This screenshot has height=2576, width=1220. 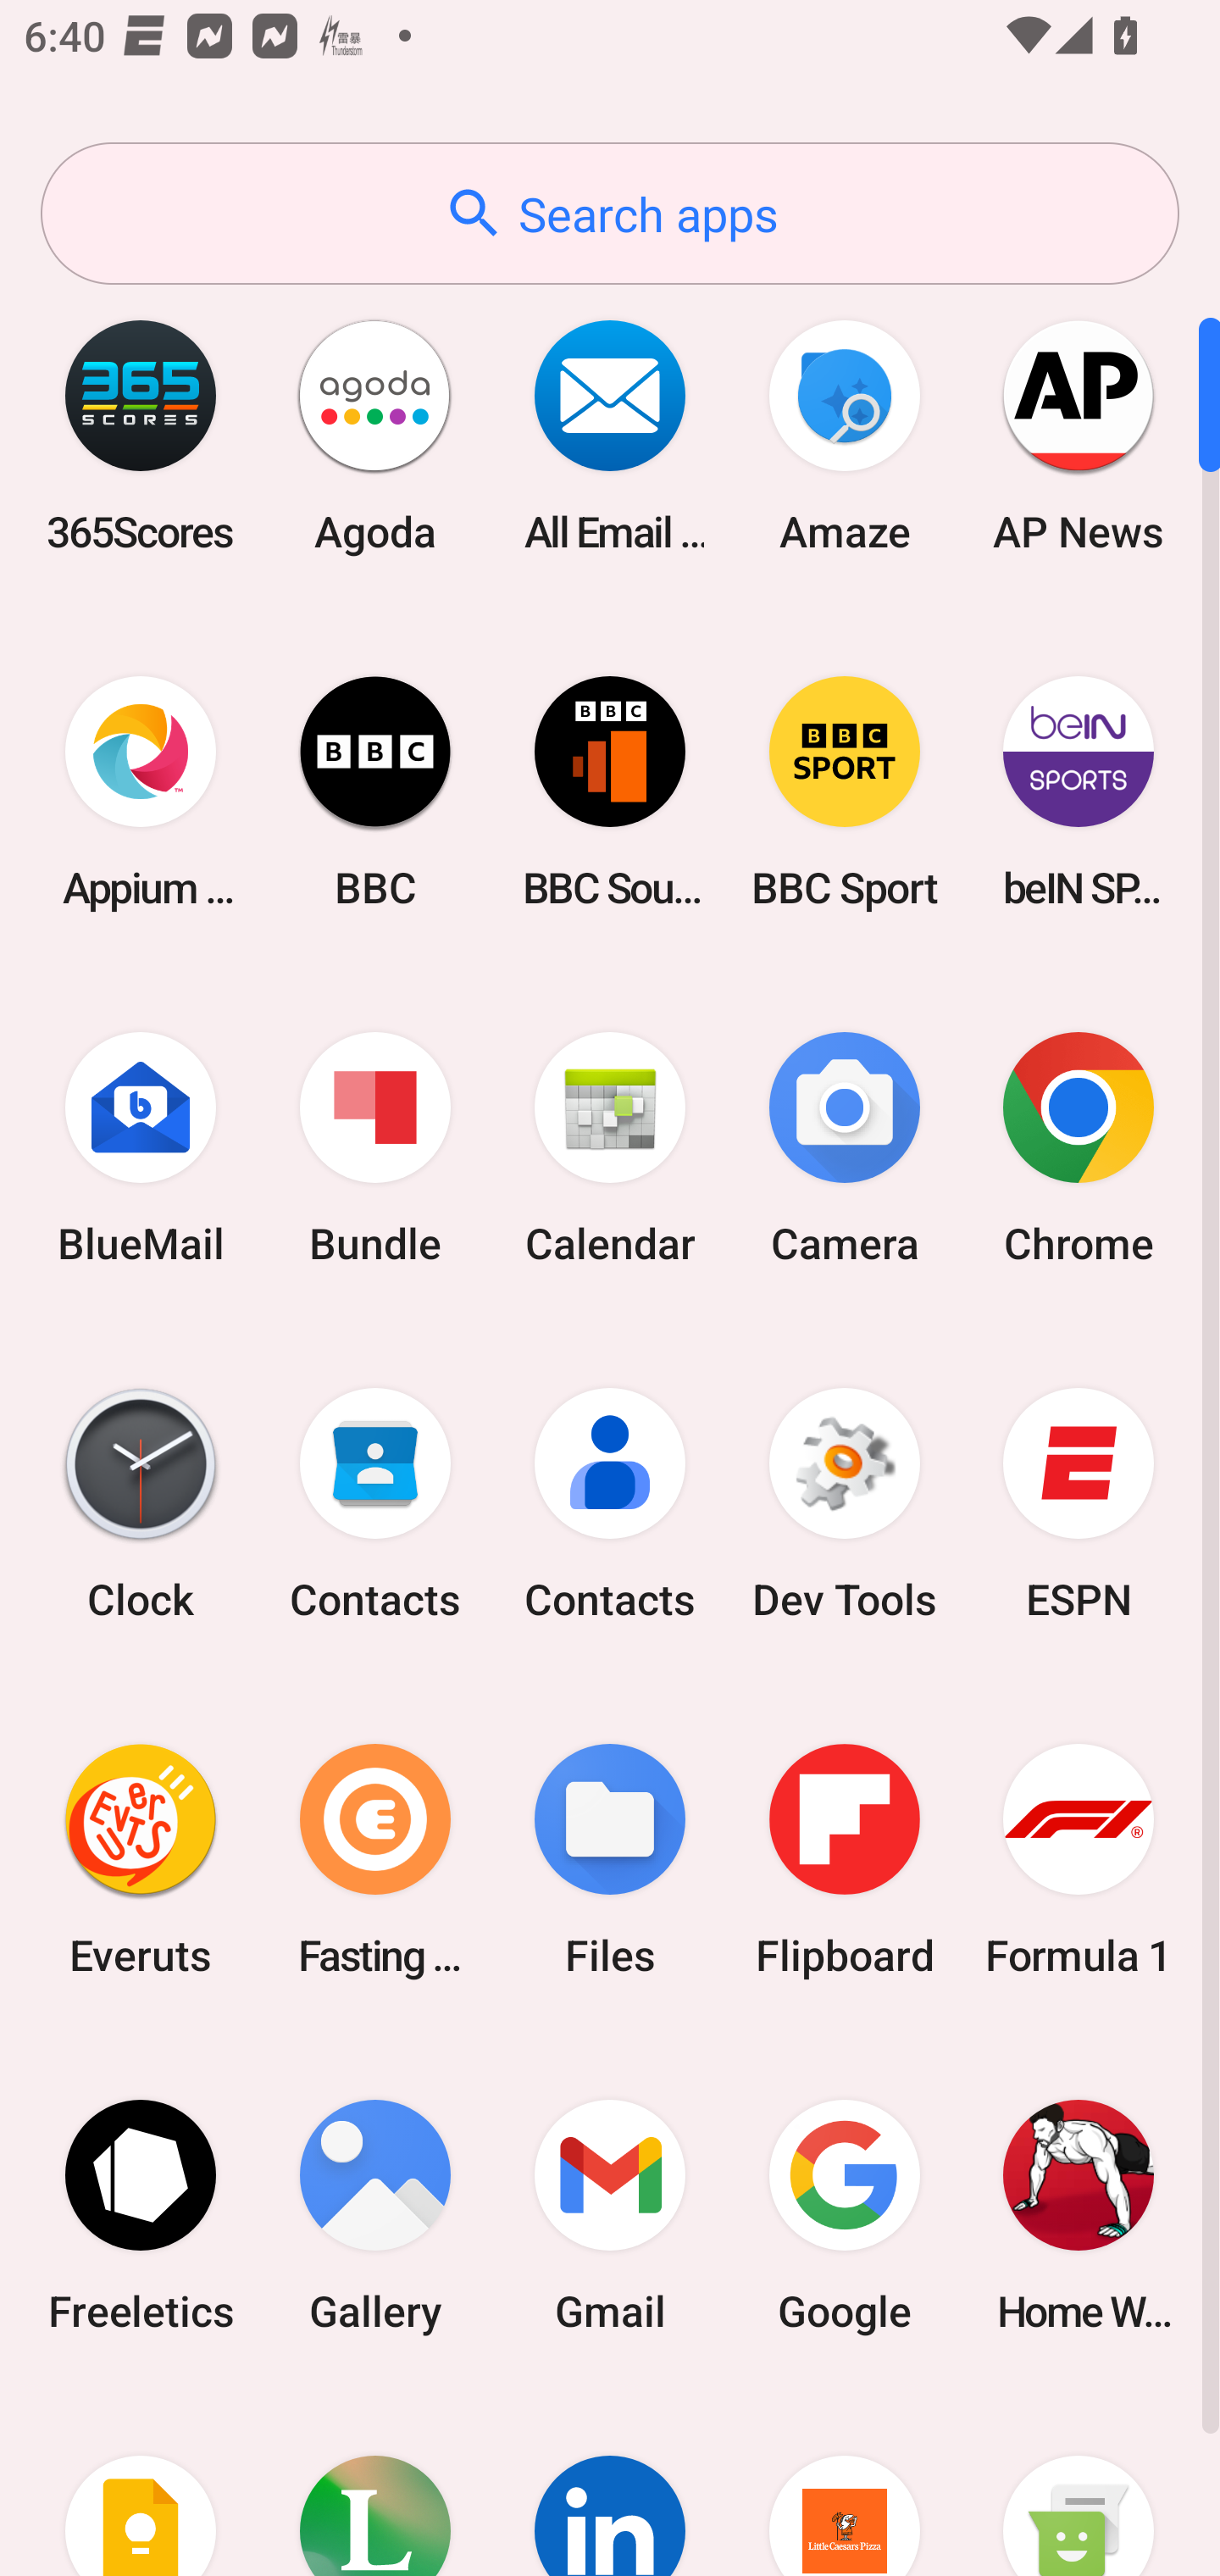 What do you see at coordinates (844, 1504) in the screenshot?
I see `Dev Tools` at bounding box center [844, 1504].